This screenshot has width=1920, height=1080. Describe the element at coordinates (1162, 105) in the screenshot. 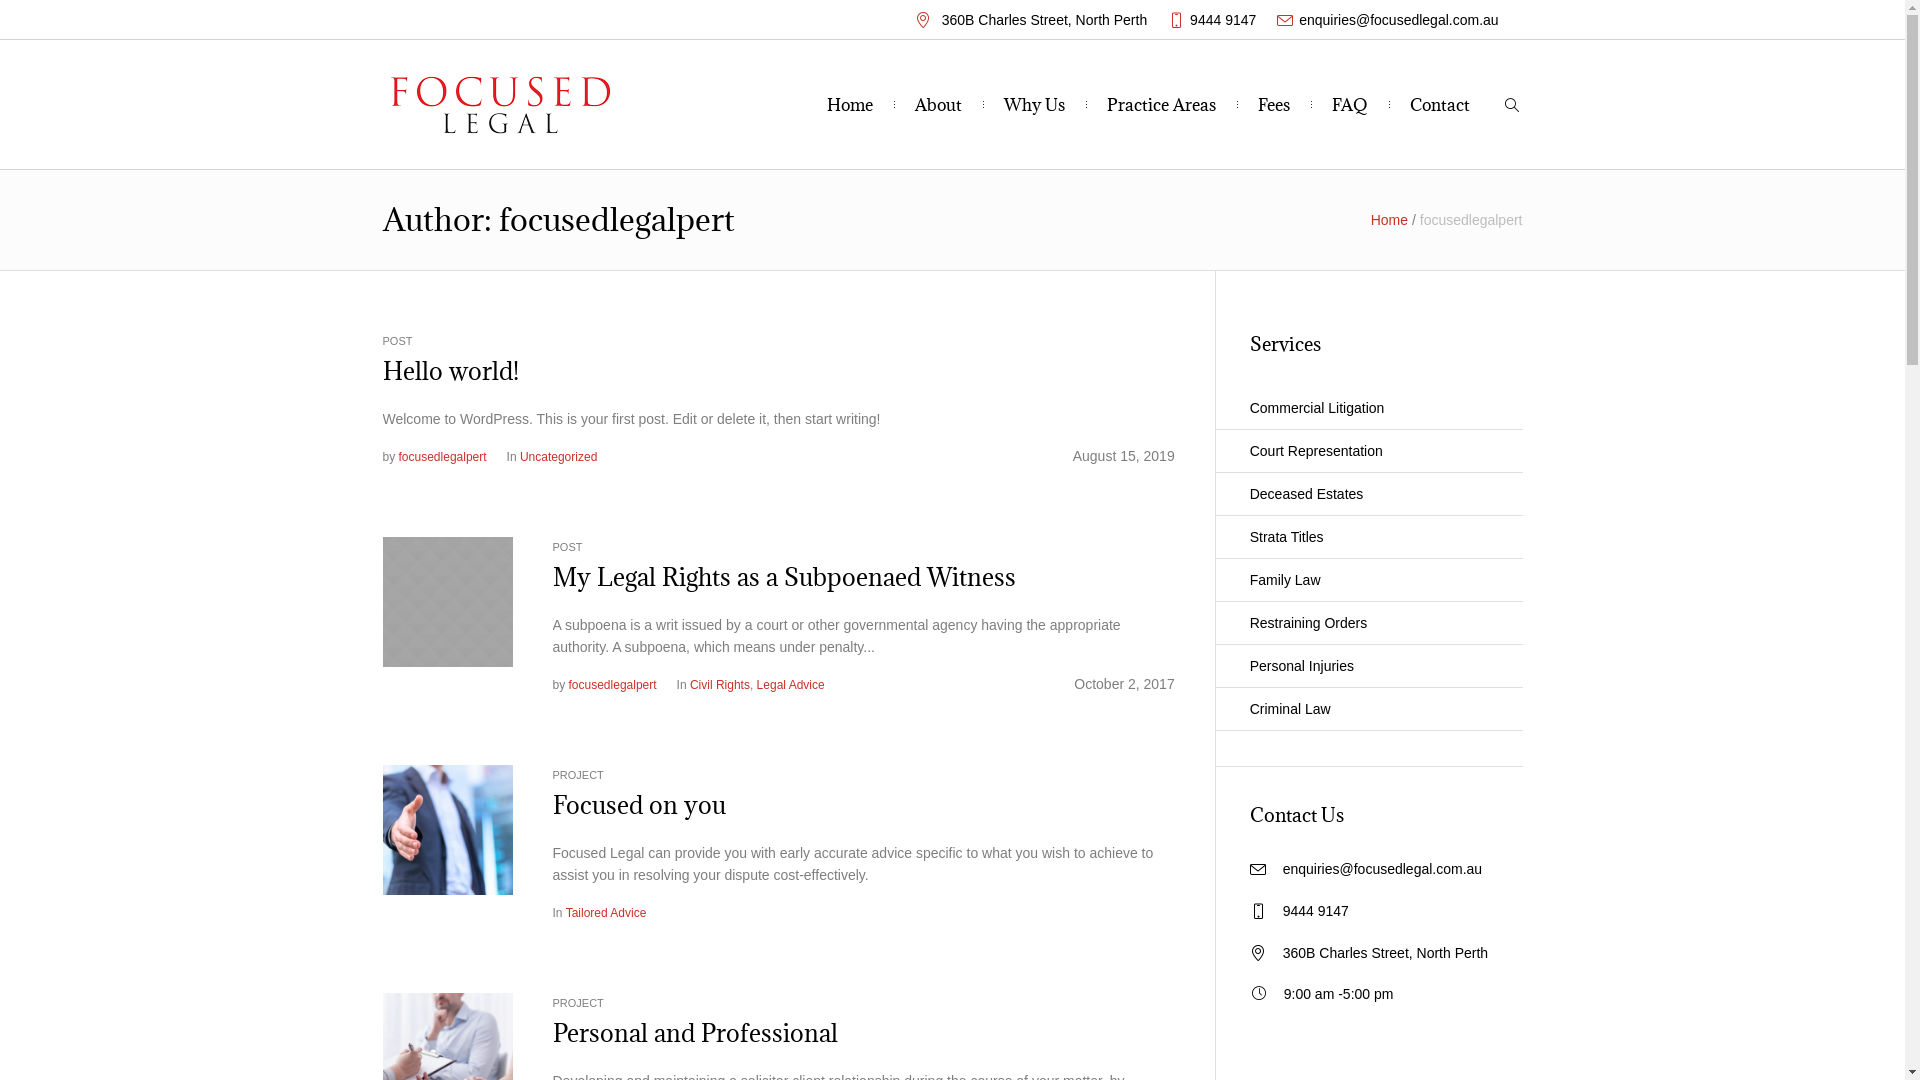

I see `Practice Areas` at that location.